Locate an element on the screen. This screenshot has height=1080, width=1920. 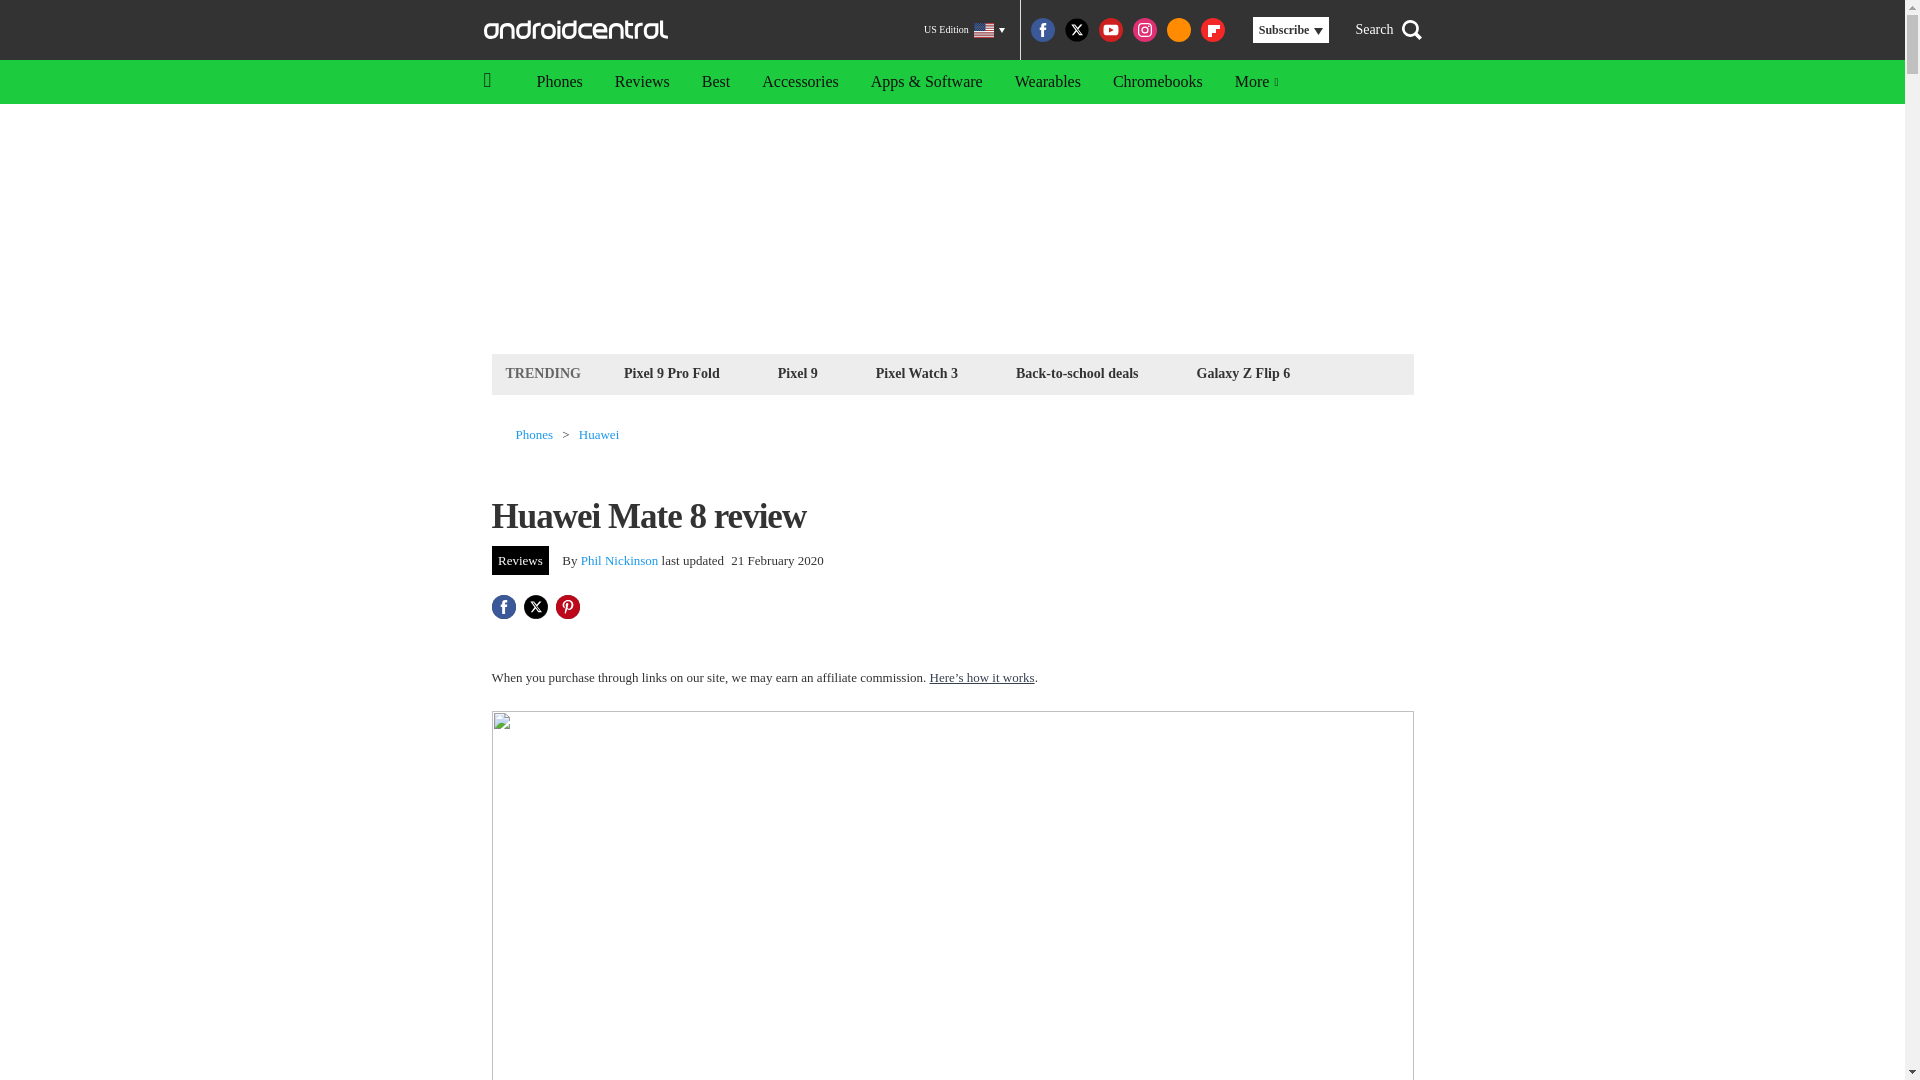
Reviews is located at coordinates (642, 82).